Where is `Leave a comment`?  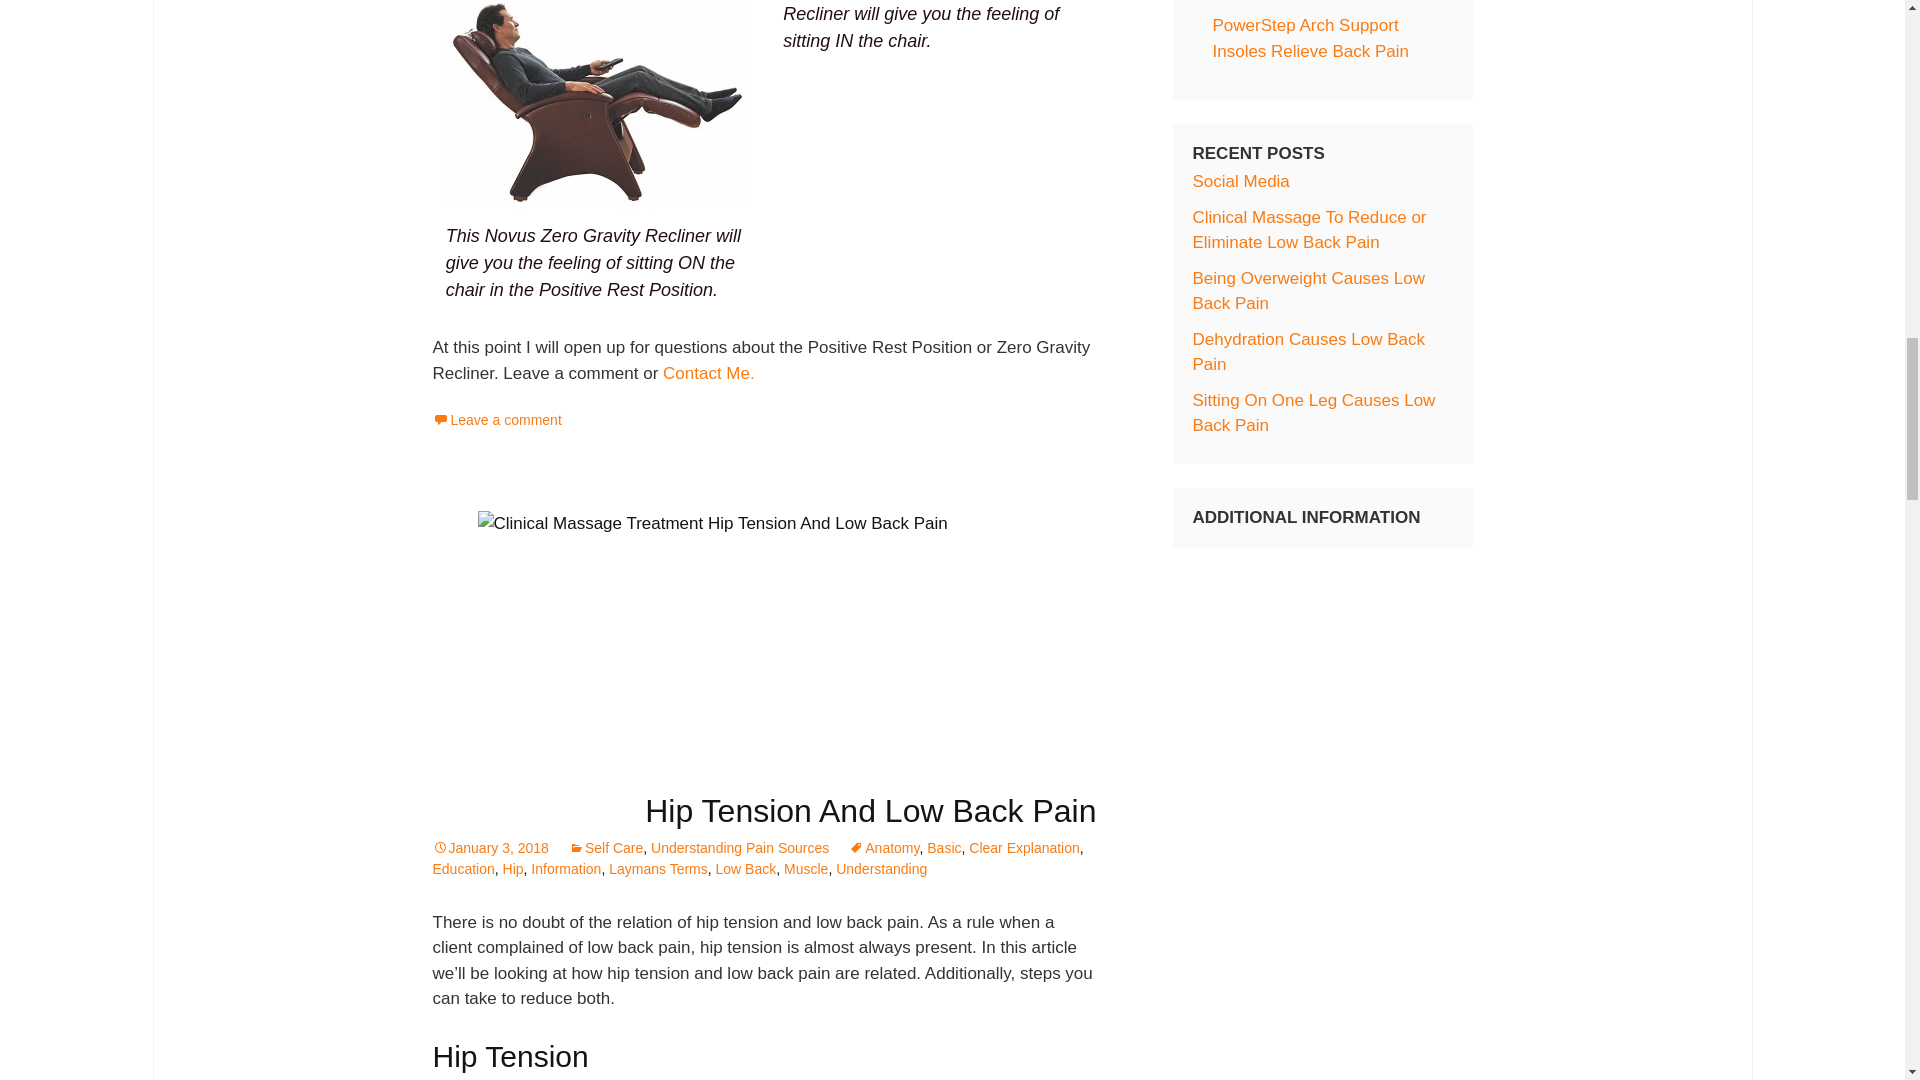
Leave a comment is located at coordinates (496, 419).